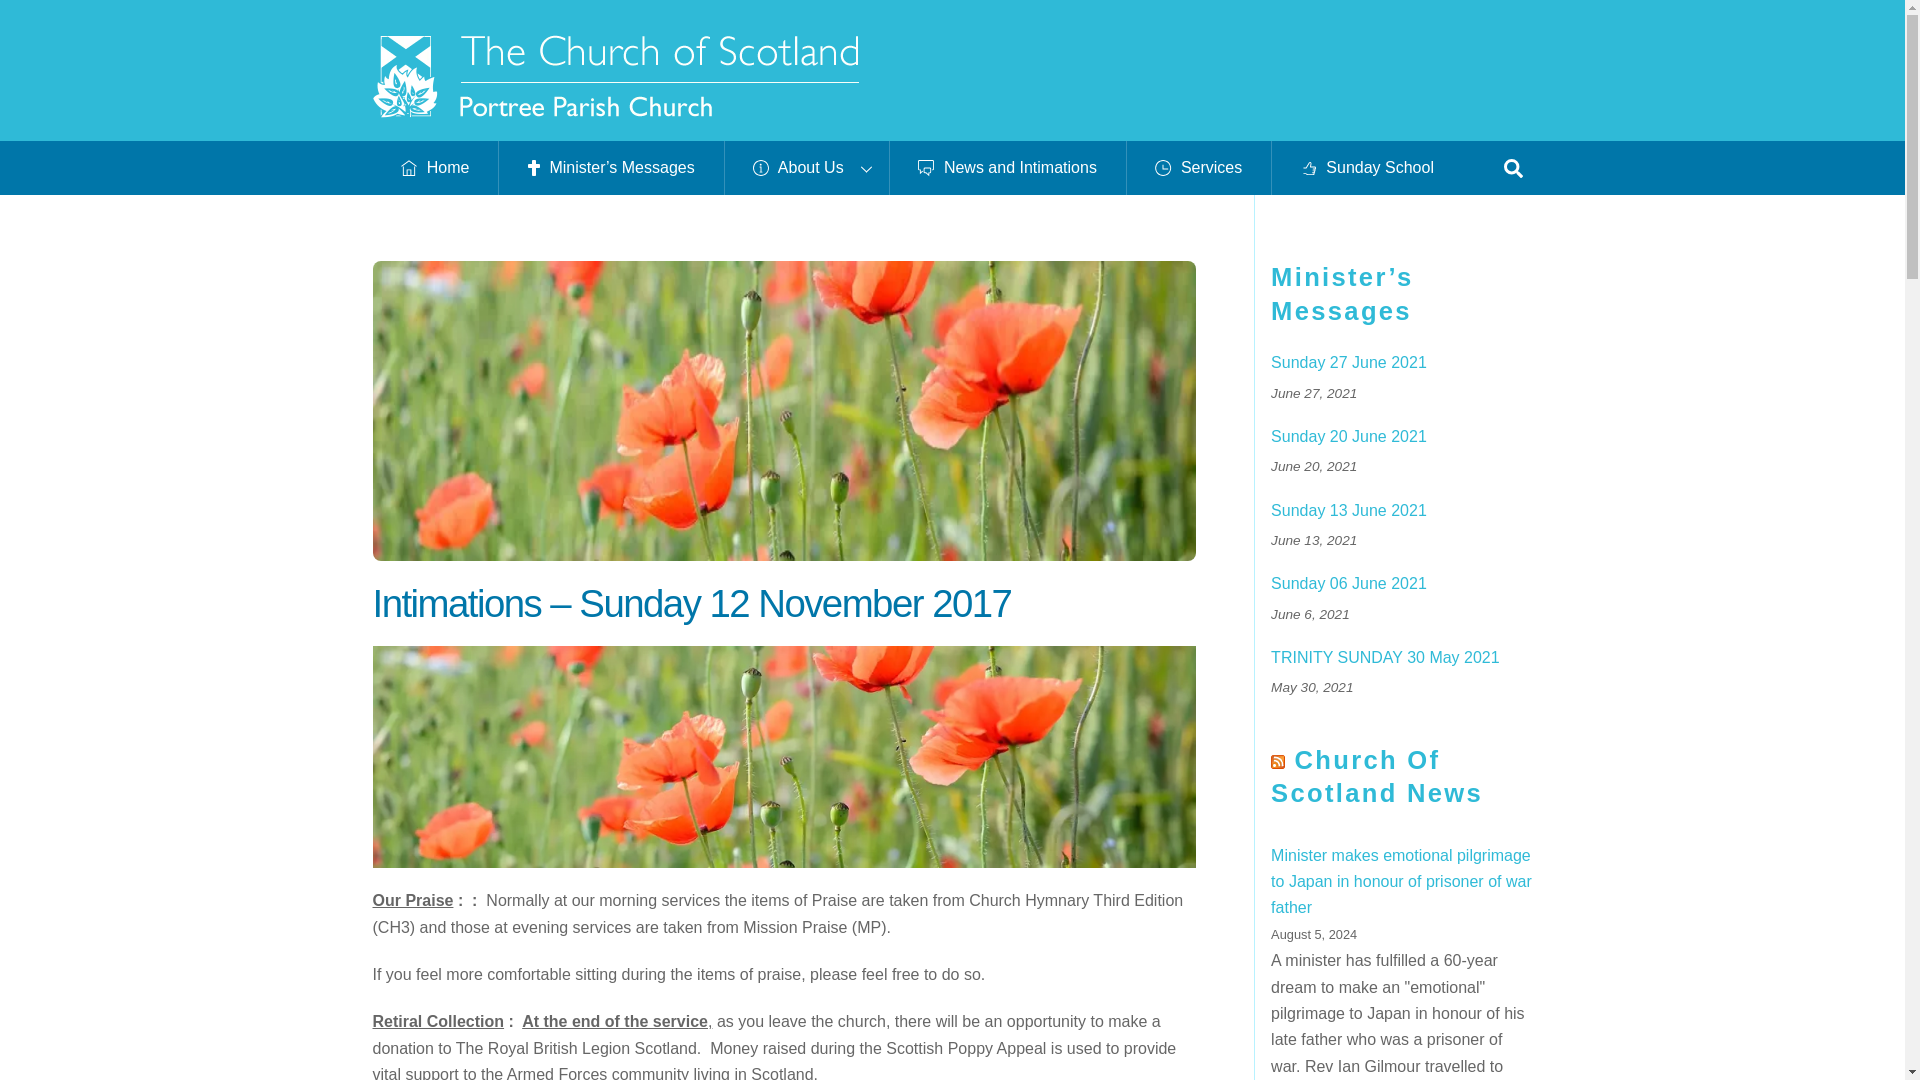  I want to click on TRINITY SUNDAY 30 May 2021, so click(1402, 658).